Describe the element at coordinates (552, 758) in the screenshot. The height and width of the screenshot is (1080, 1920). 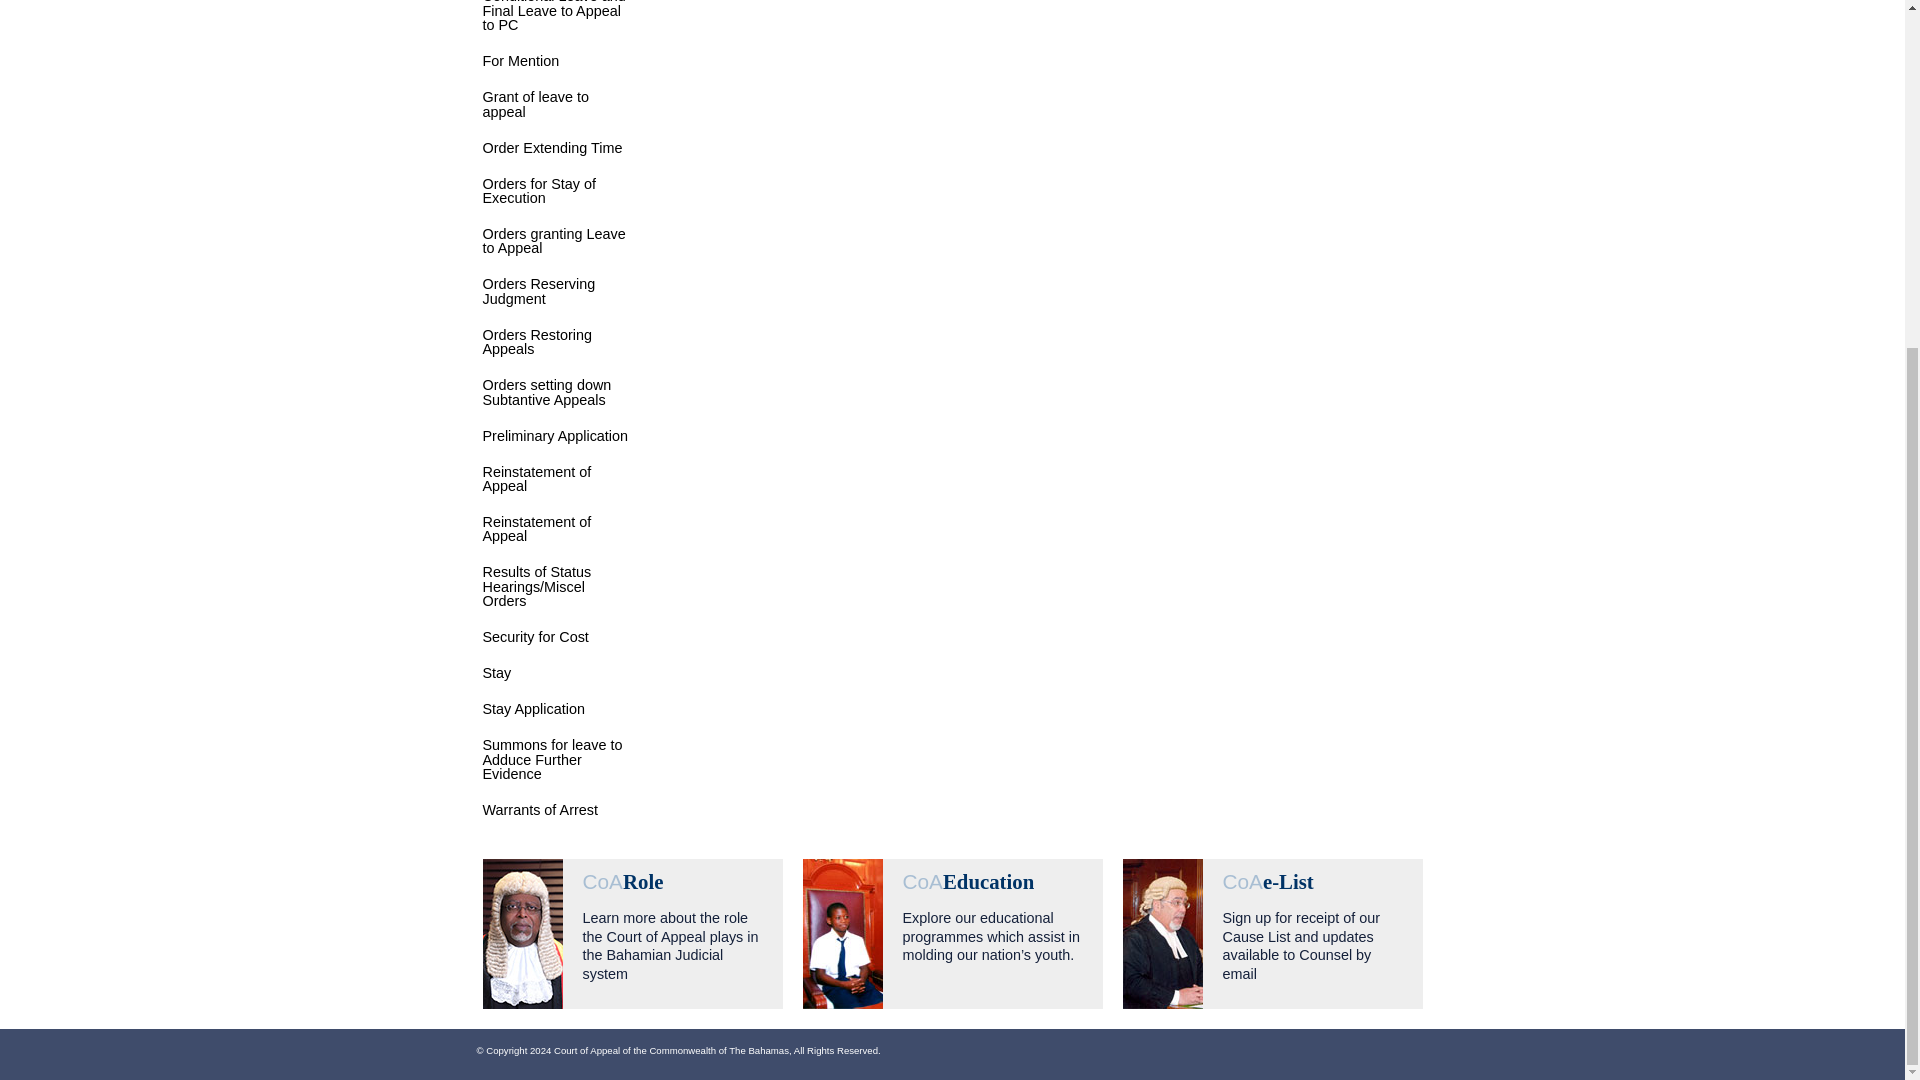
I see `Summons for leave to Adduce Further Evidence` at that location.